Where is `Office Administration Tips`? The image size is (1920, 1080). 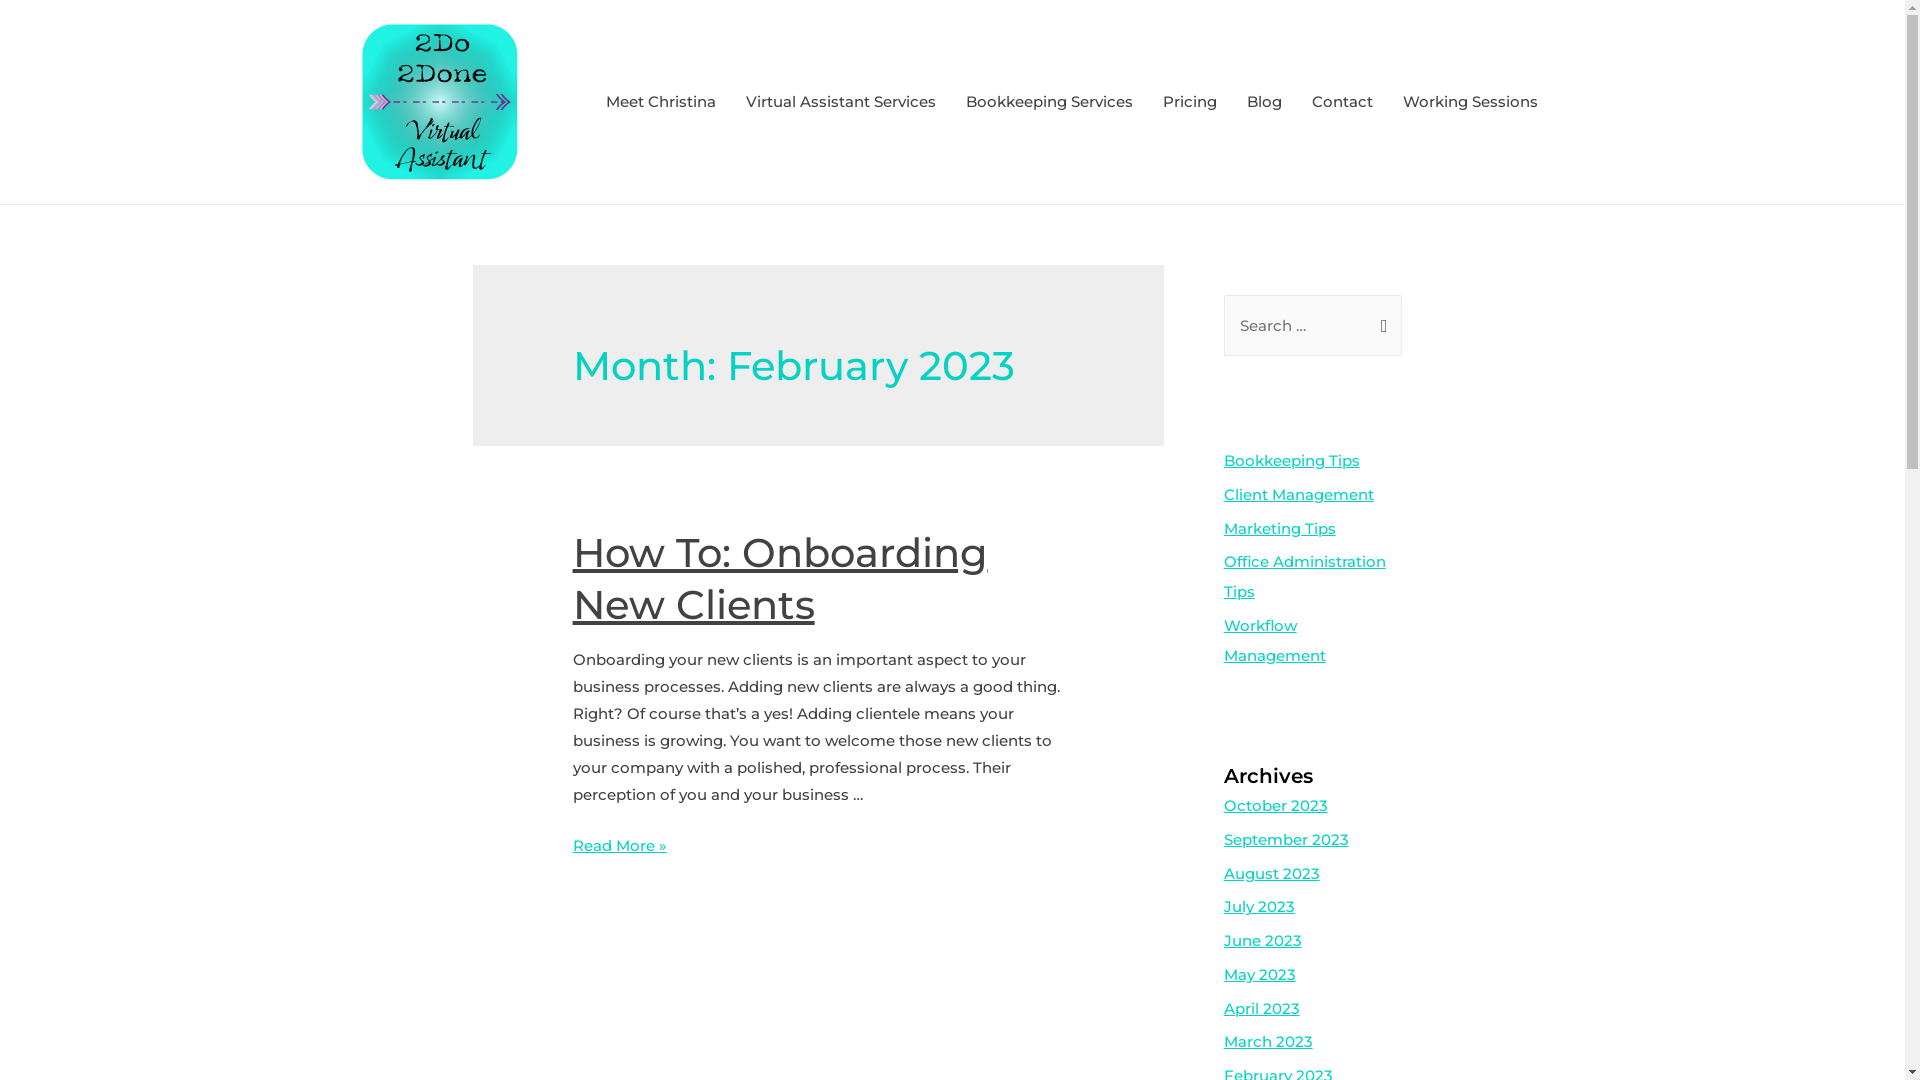 Office Administration Tips is located at coordinates (1305, 576).